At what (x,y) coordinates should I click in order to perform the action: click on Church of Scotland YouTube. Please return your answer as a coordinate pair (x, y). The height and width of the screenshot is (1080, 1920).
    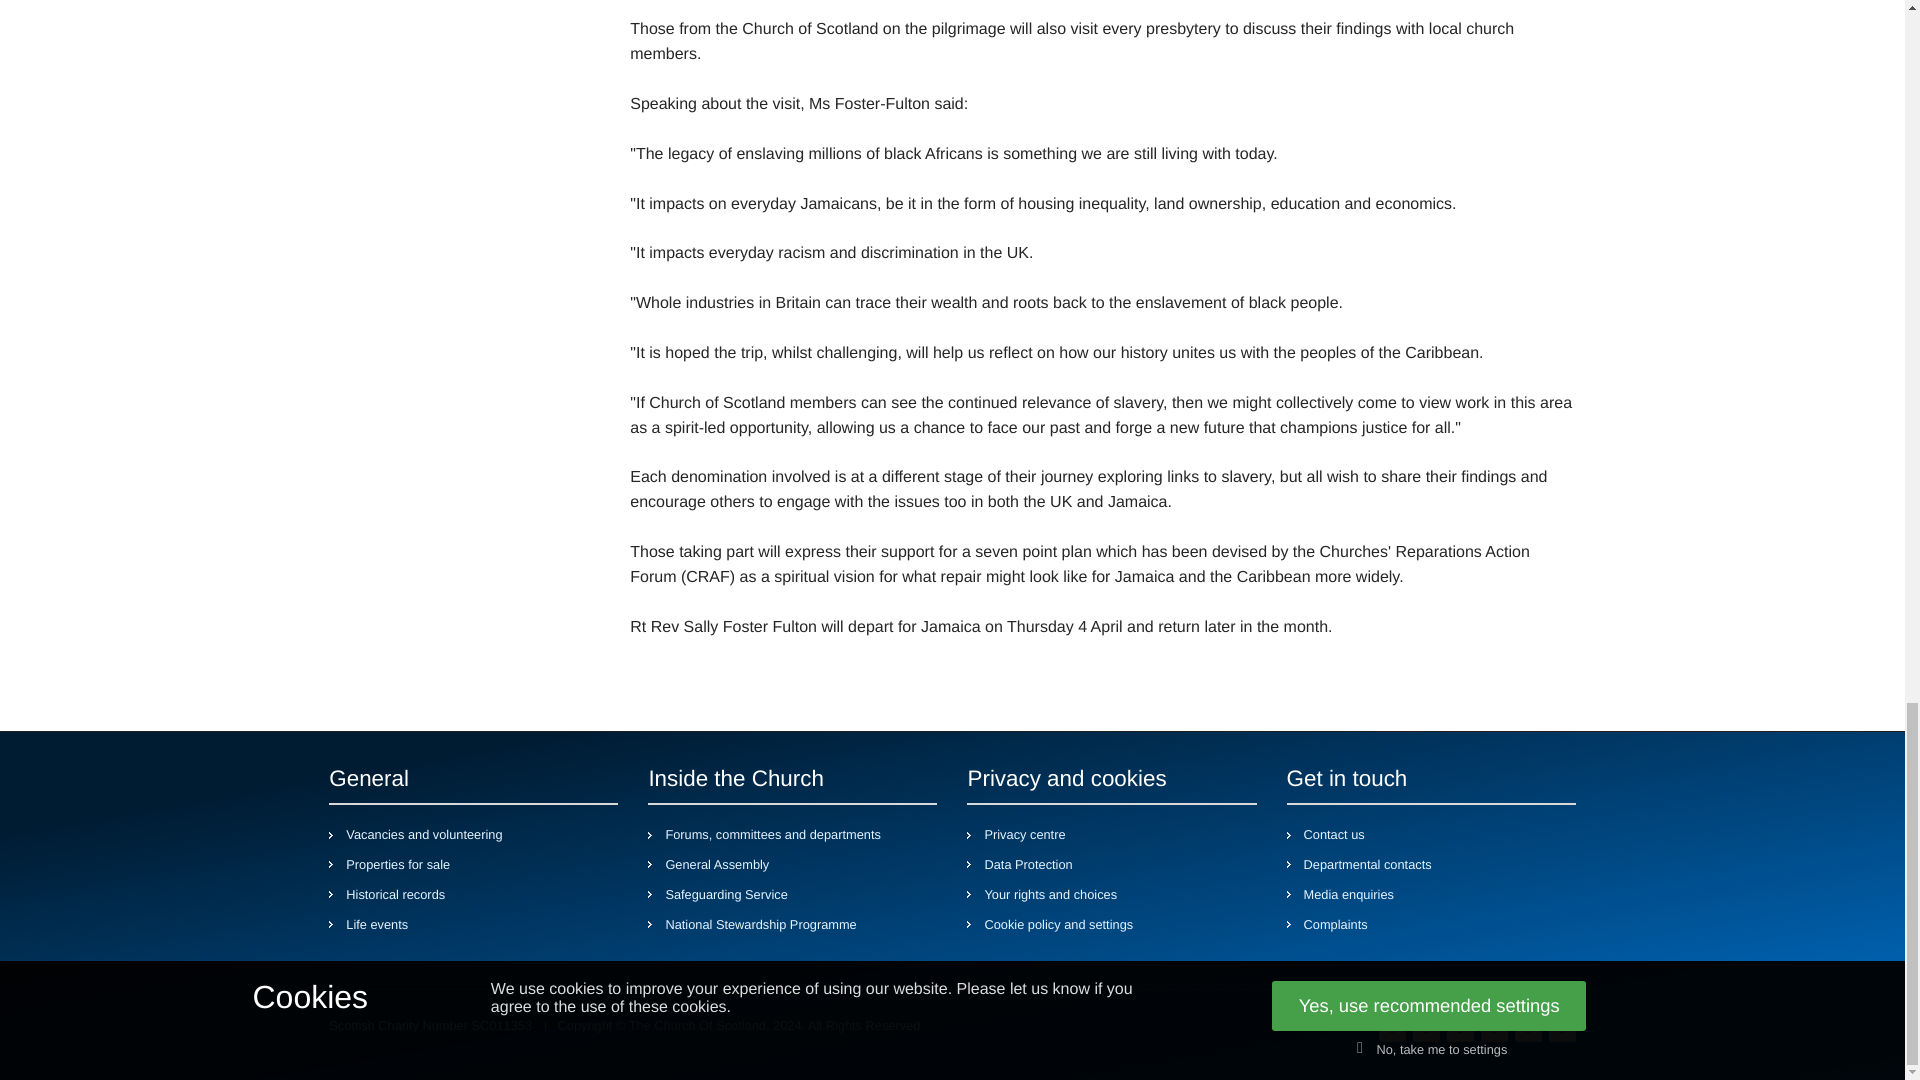
    Looking at the image, I should click on (1494, 1027).